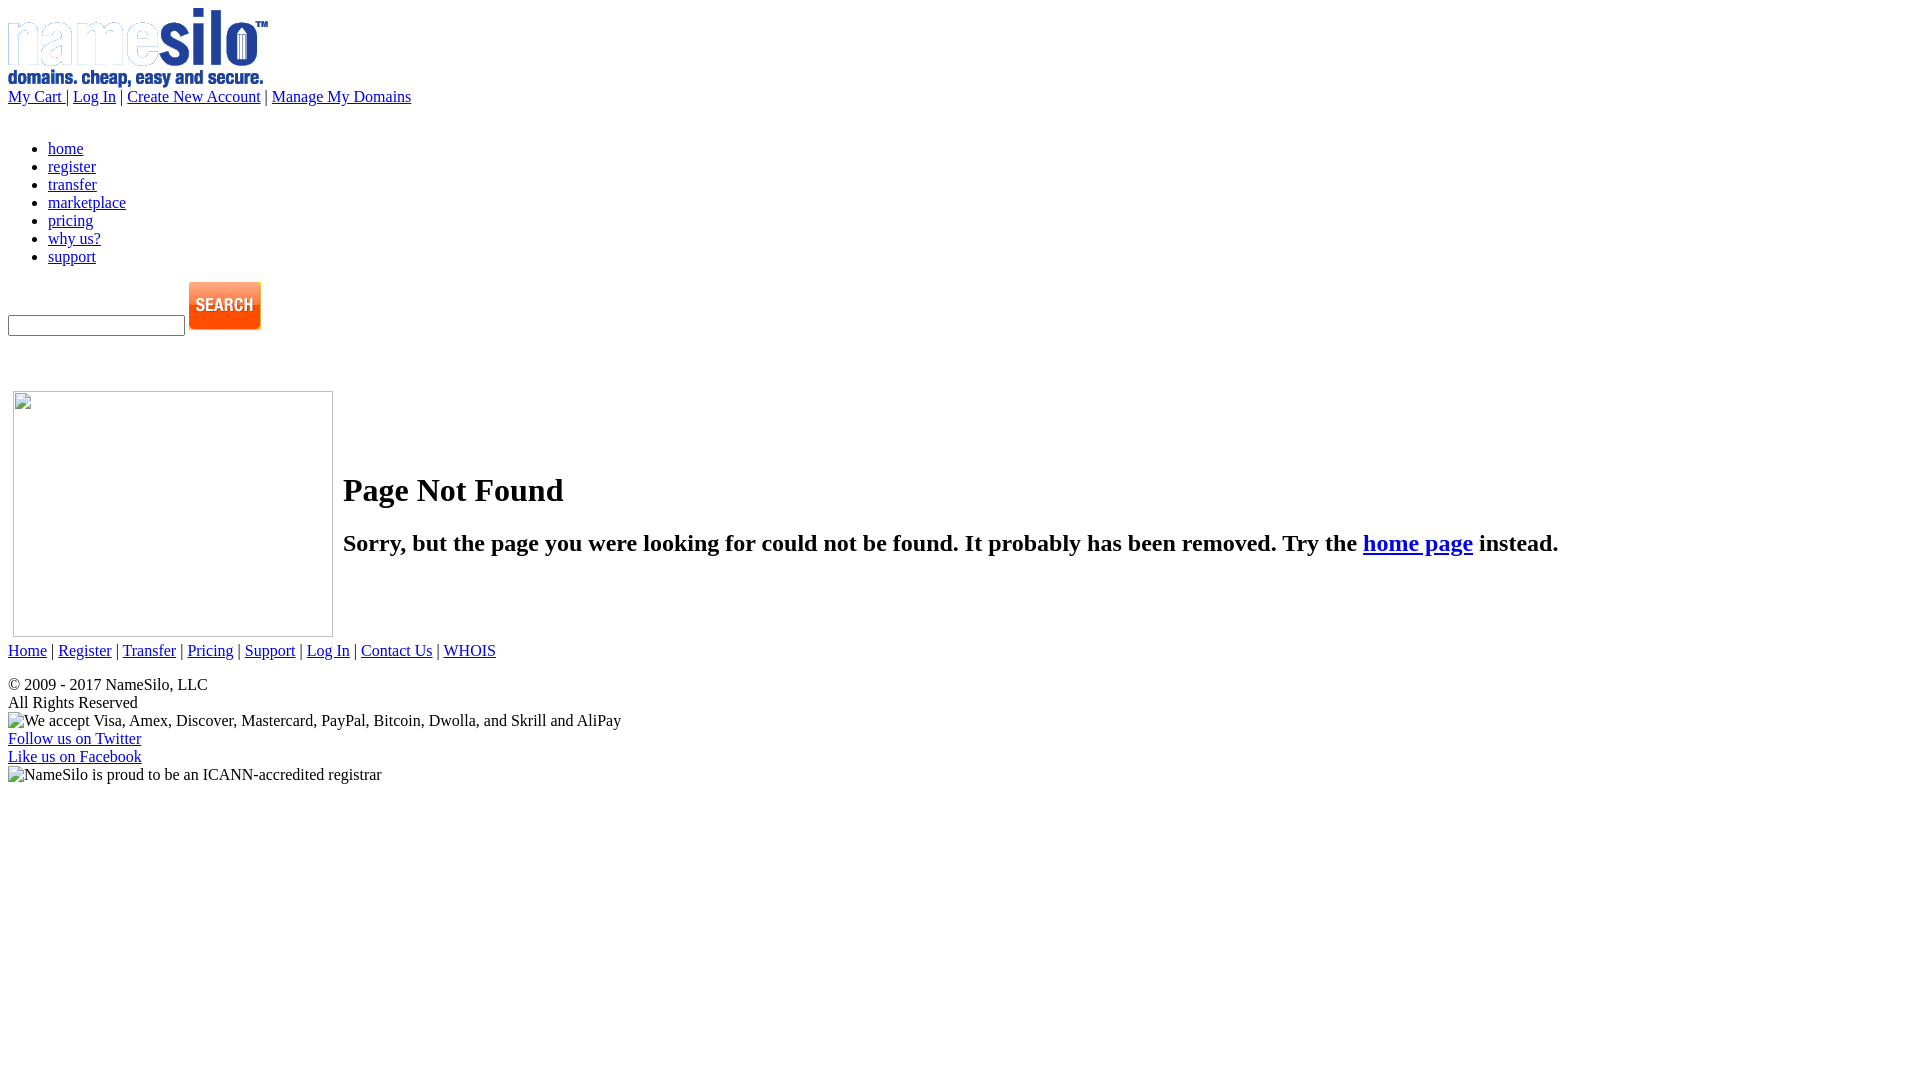 This screenshot has height=1080, width=1920. I want to click on pricing, so click(70, 220).